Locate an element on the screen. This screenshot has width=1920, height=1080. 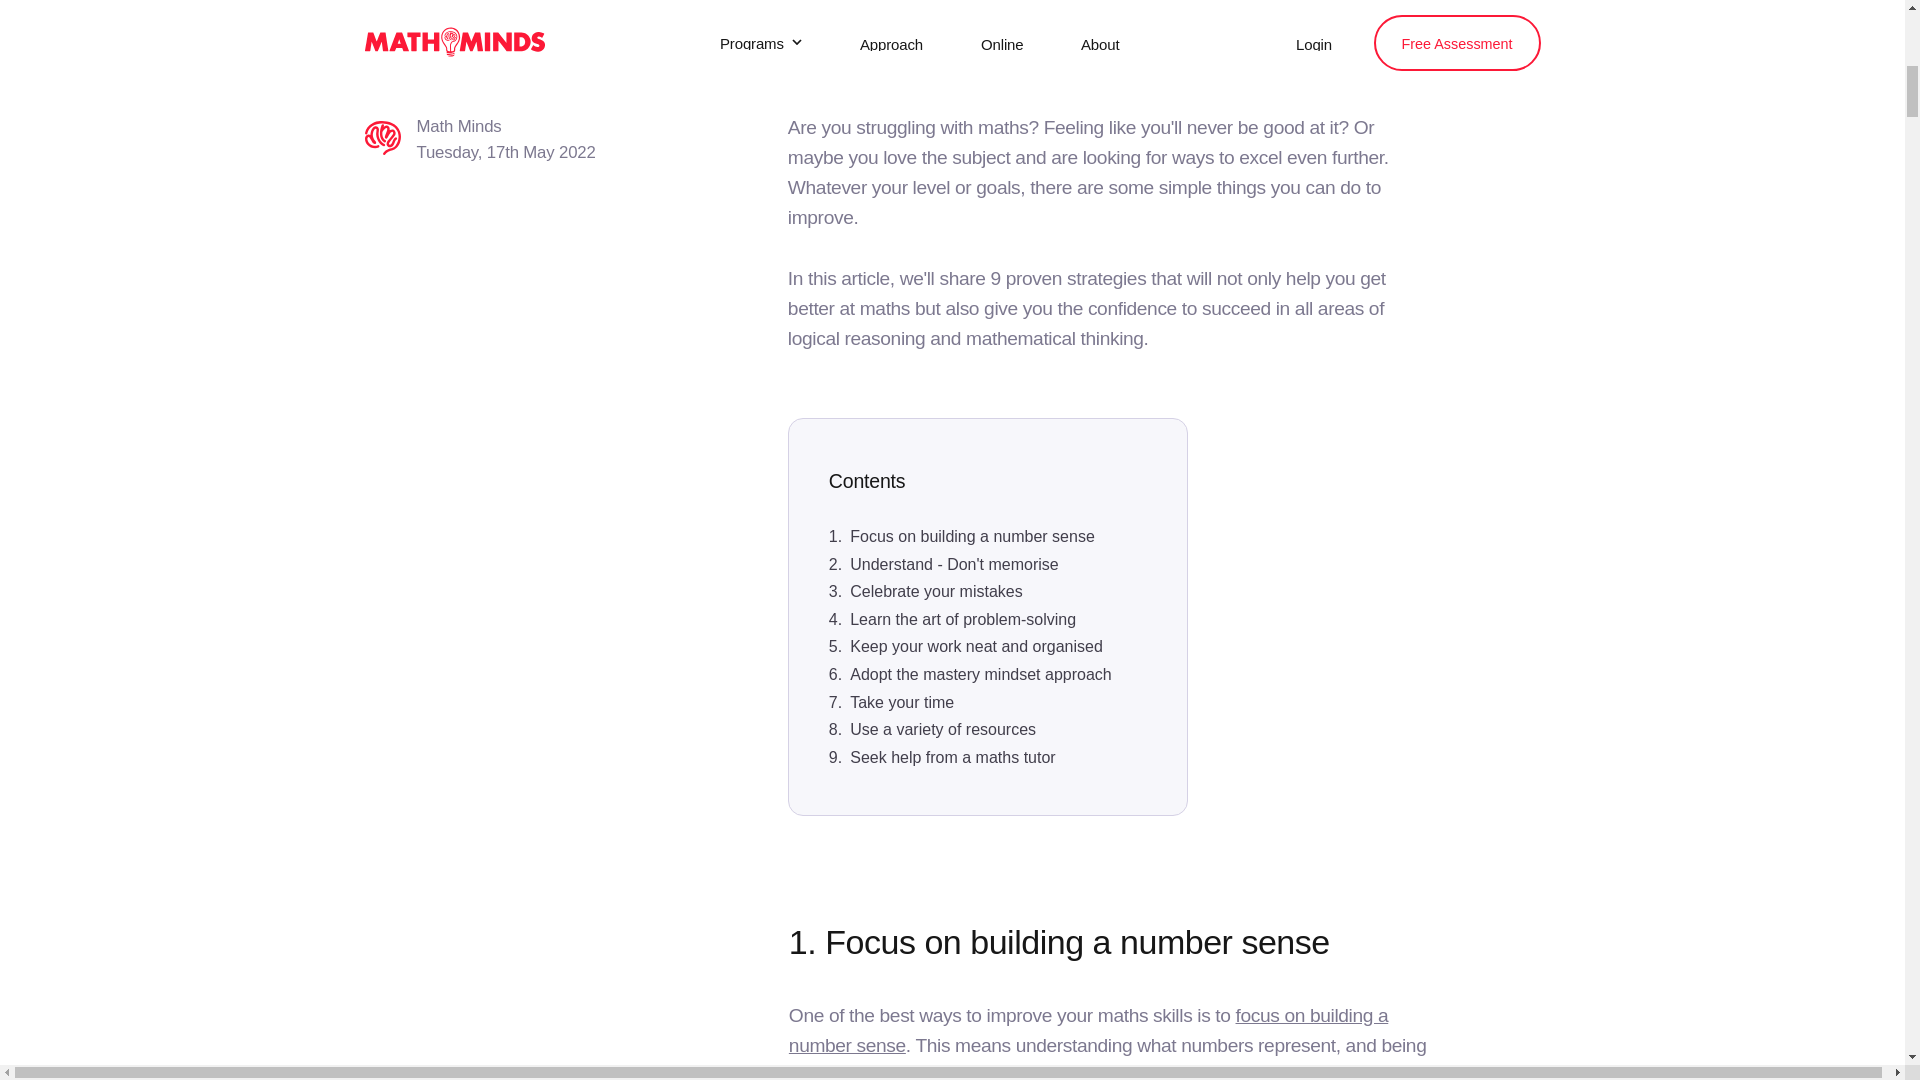
Keep your work neat and organised is located at coordinates (976, 646).